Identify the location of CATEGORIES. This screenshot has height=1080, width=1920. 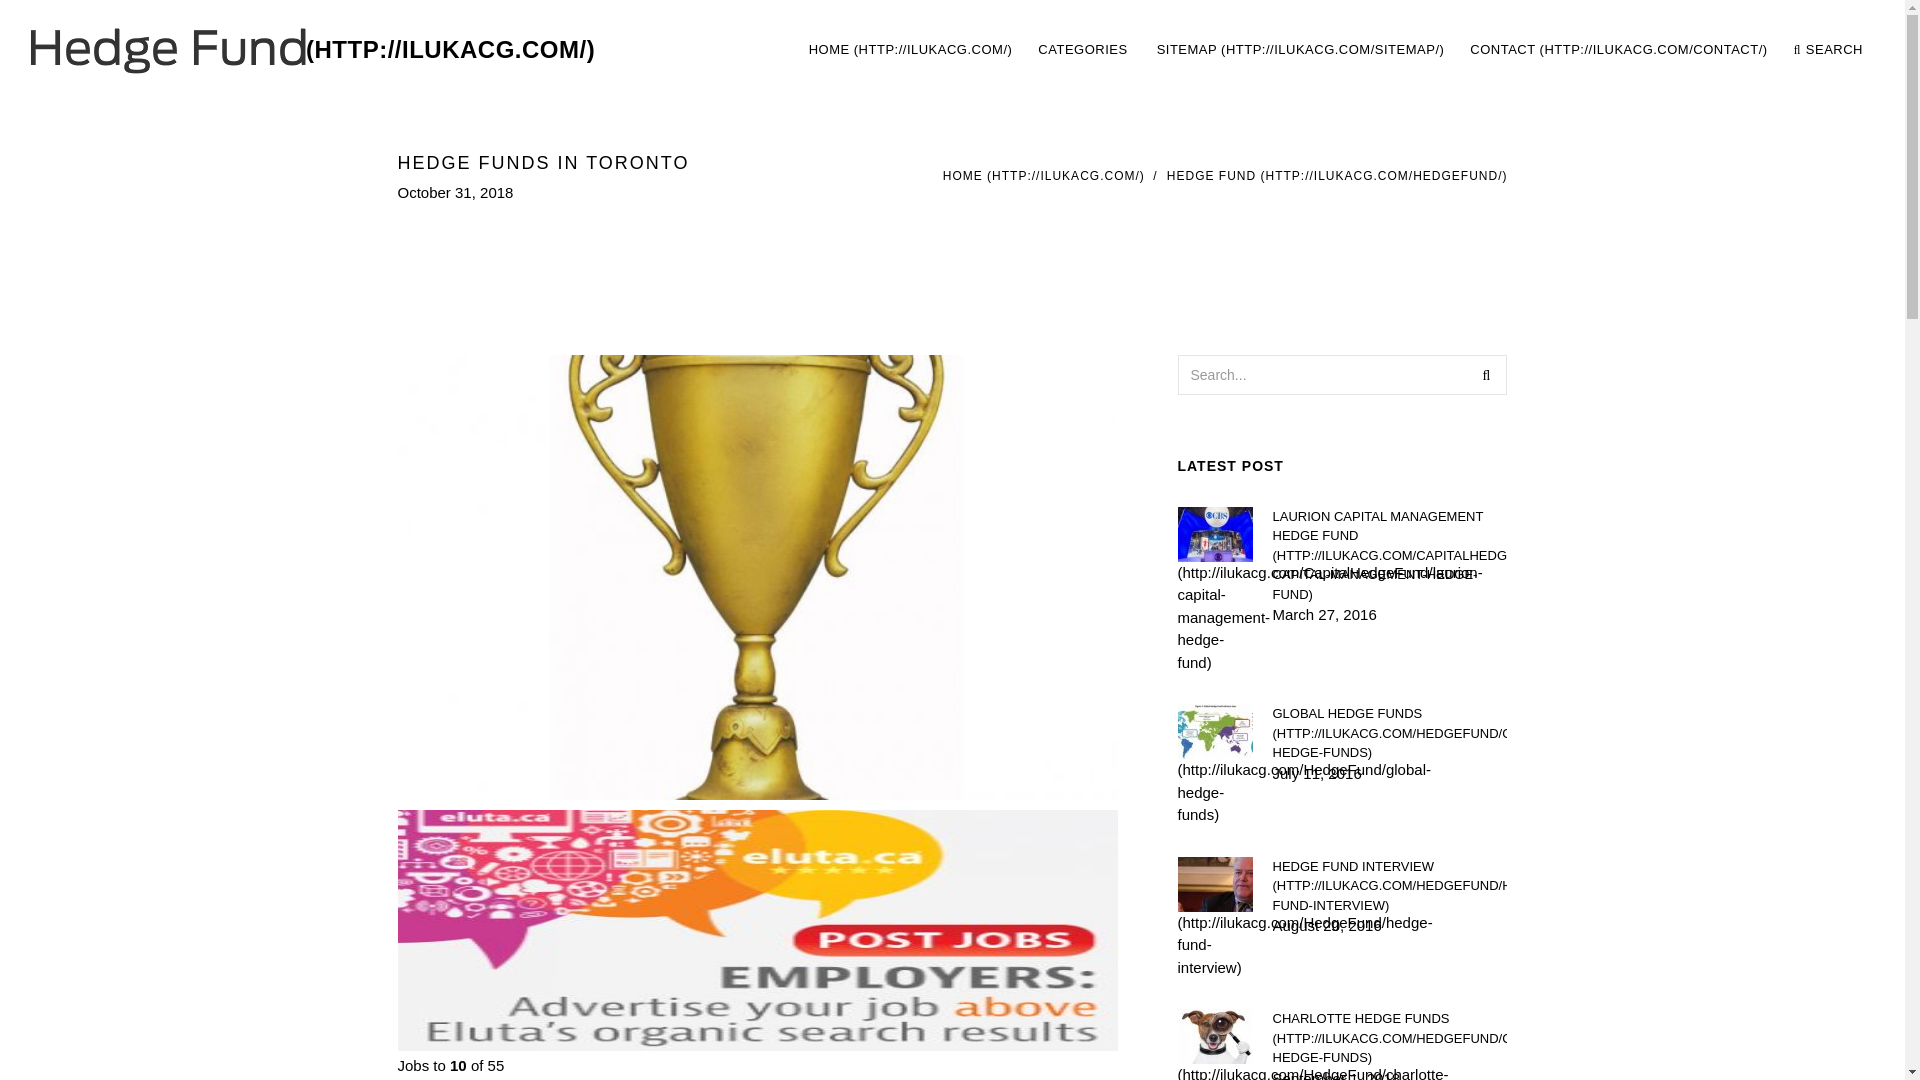
(1084, 50).